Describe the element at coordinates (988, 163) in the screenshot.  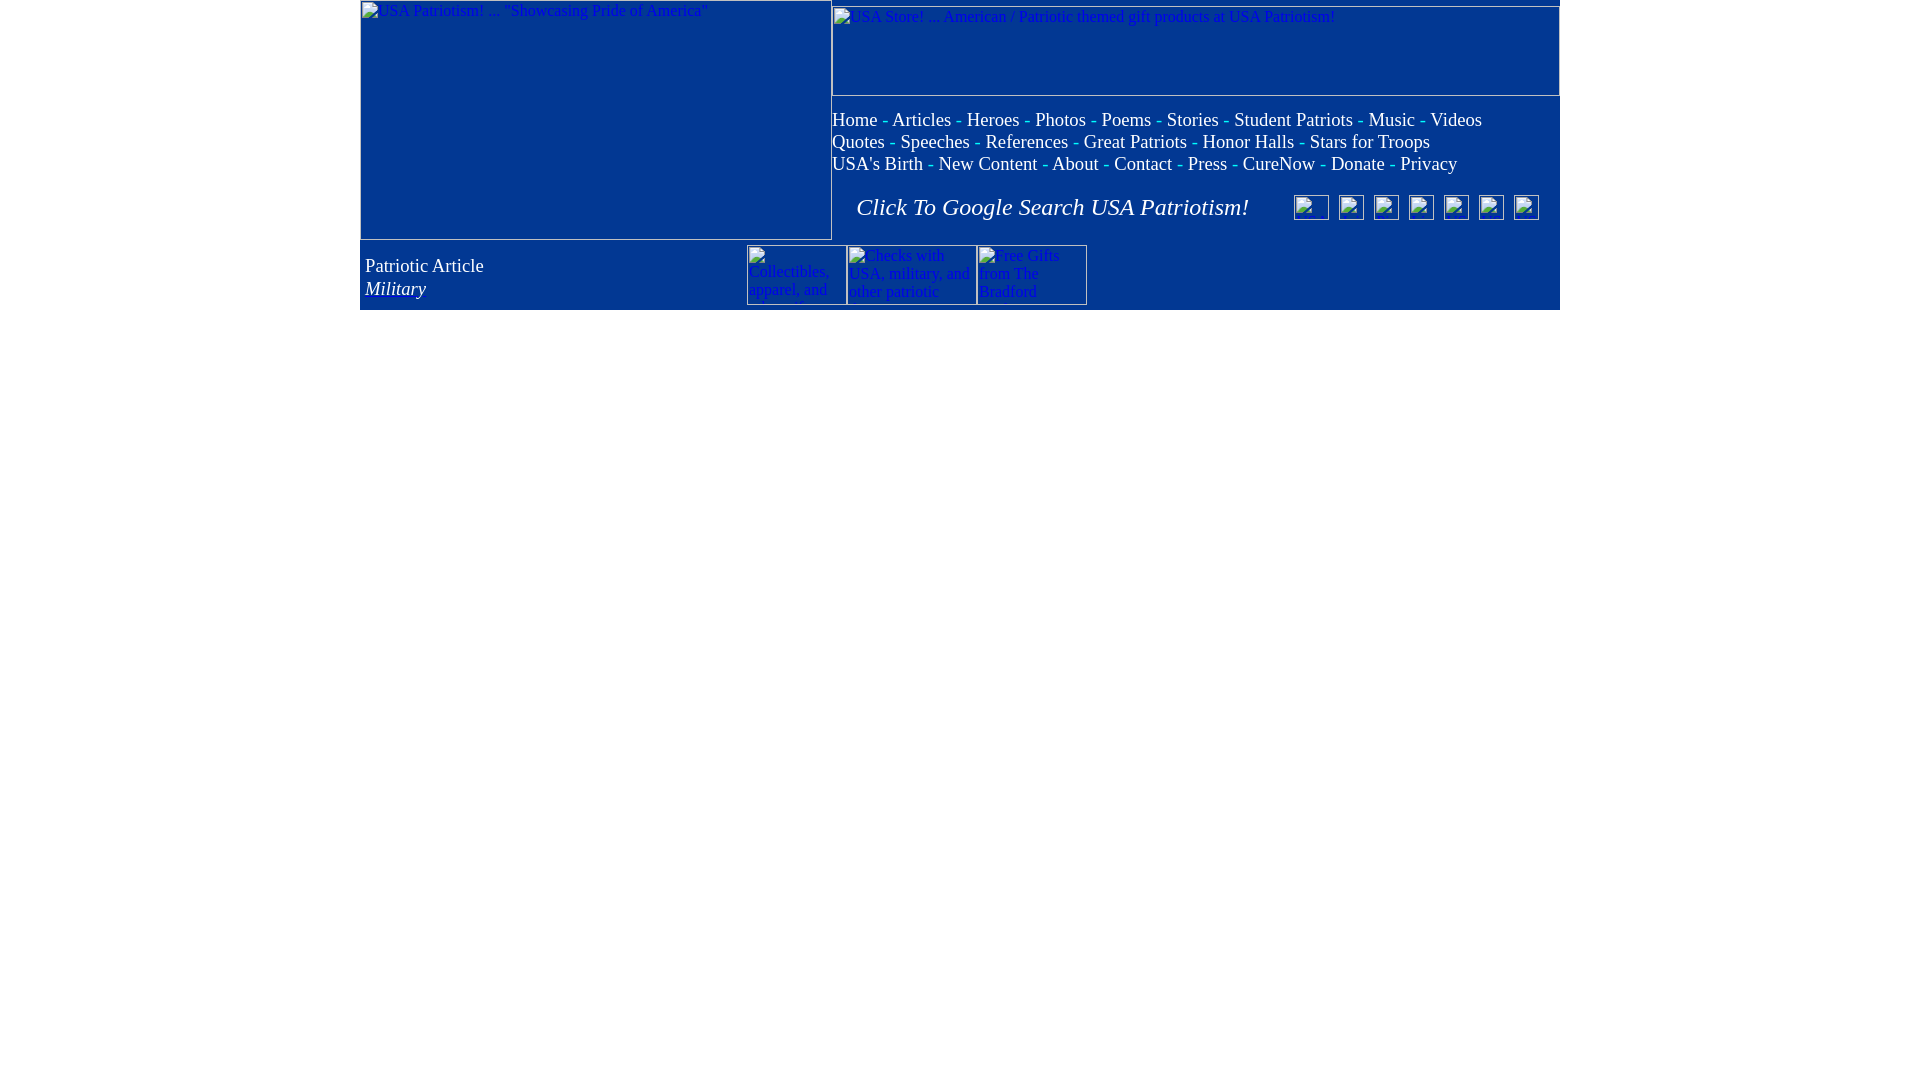
I see `New Content` at that location.